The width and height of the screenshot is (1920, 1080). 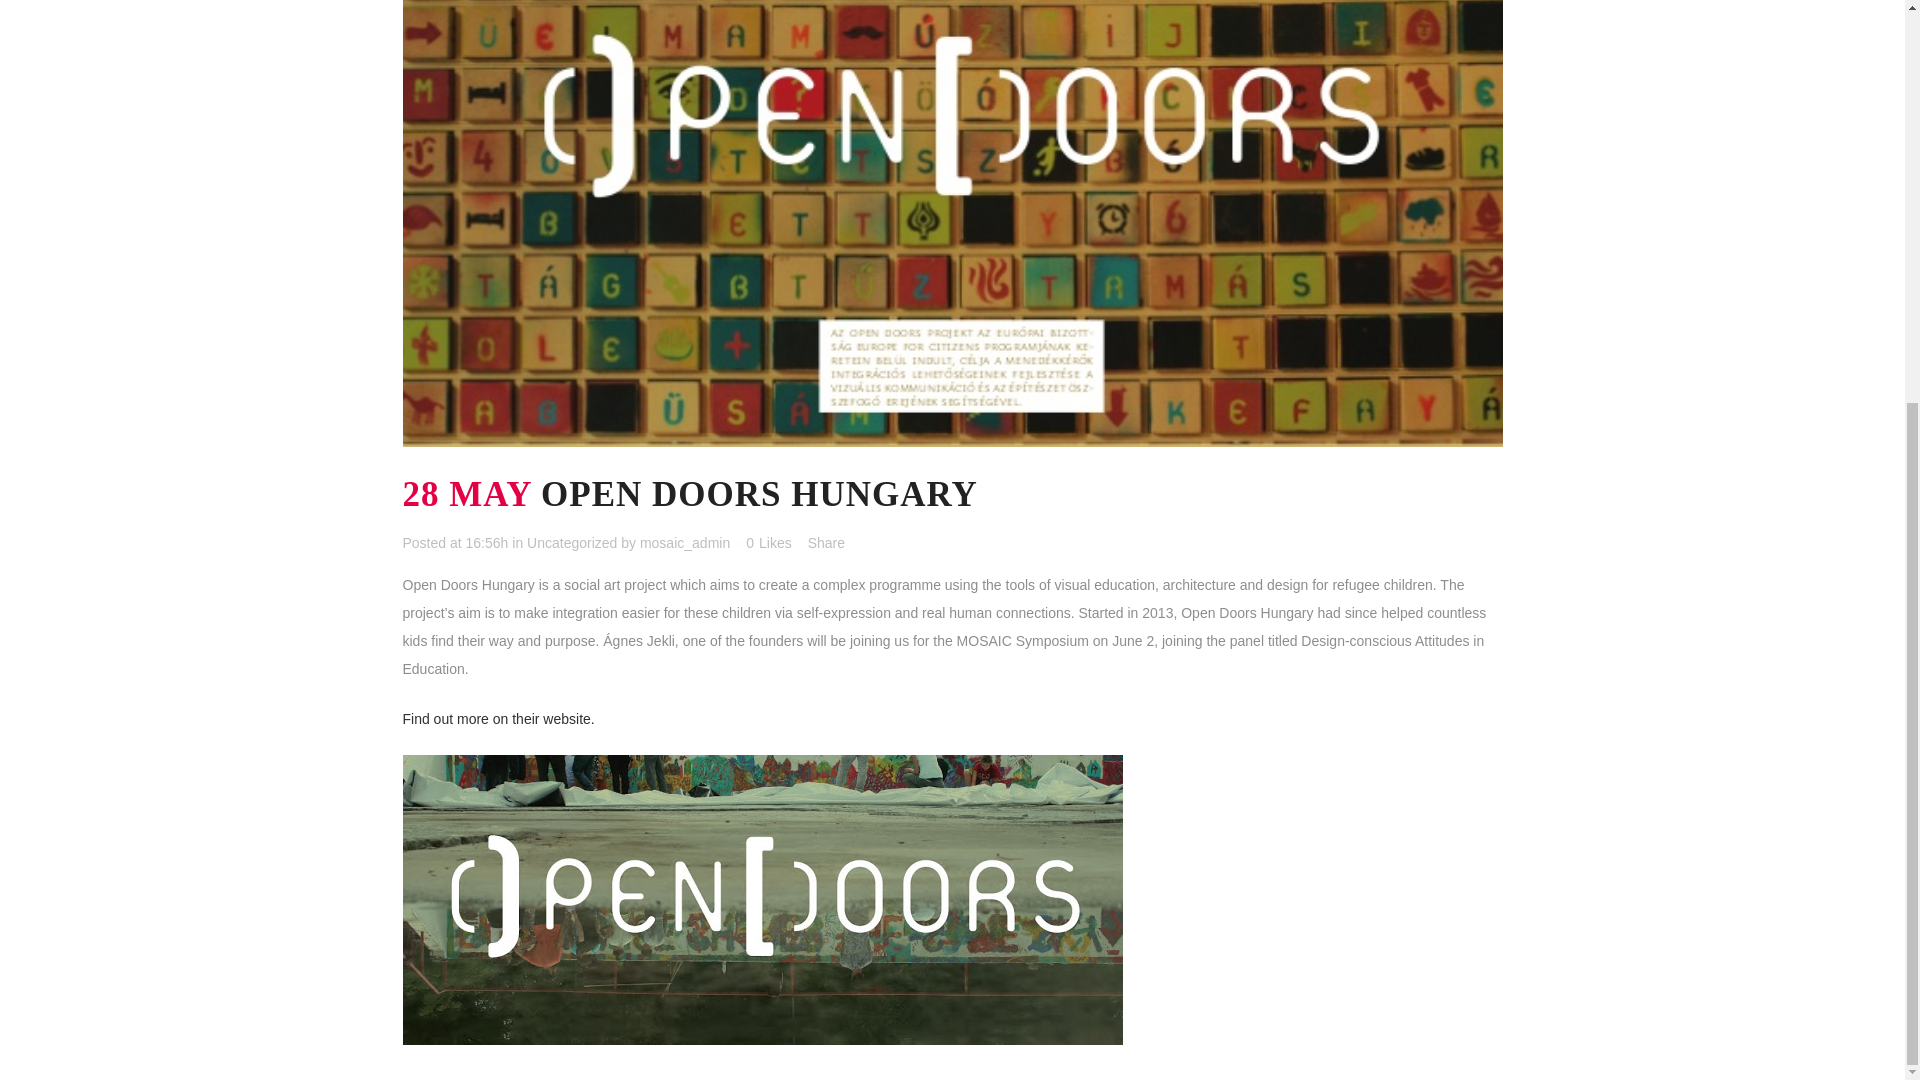 What do you see at coordinates (768, 542) in the screenshot?
I see `0 Likes` at bounding box center [768, 542].